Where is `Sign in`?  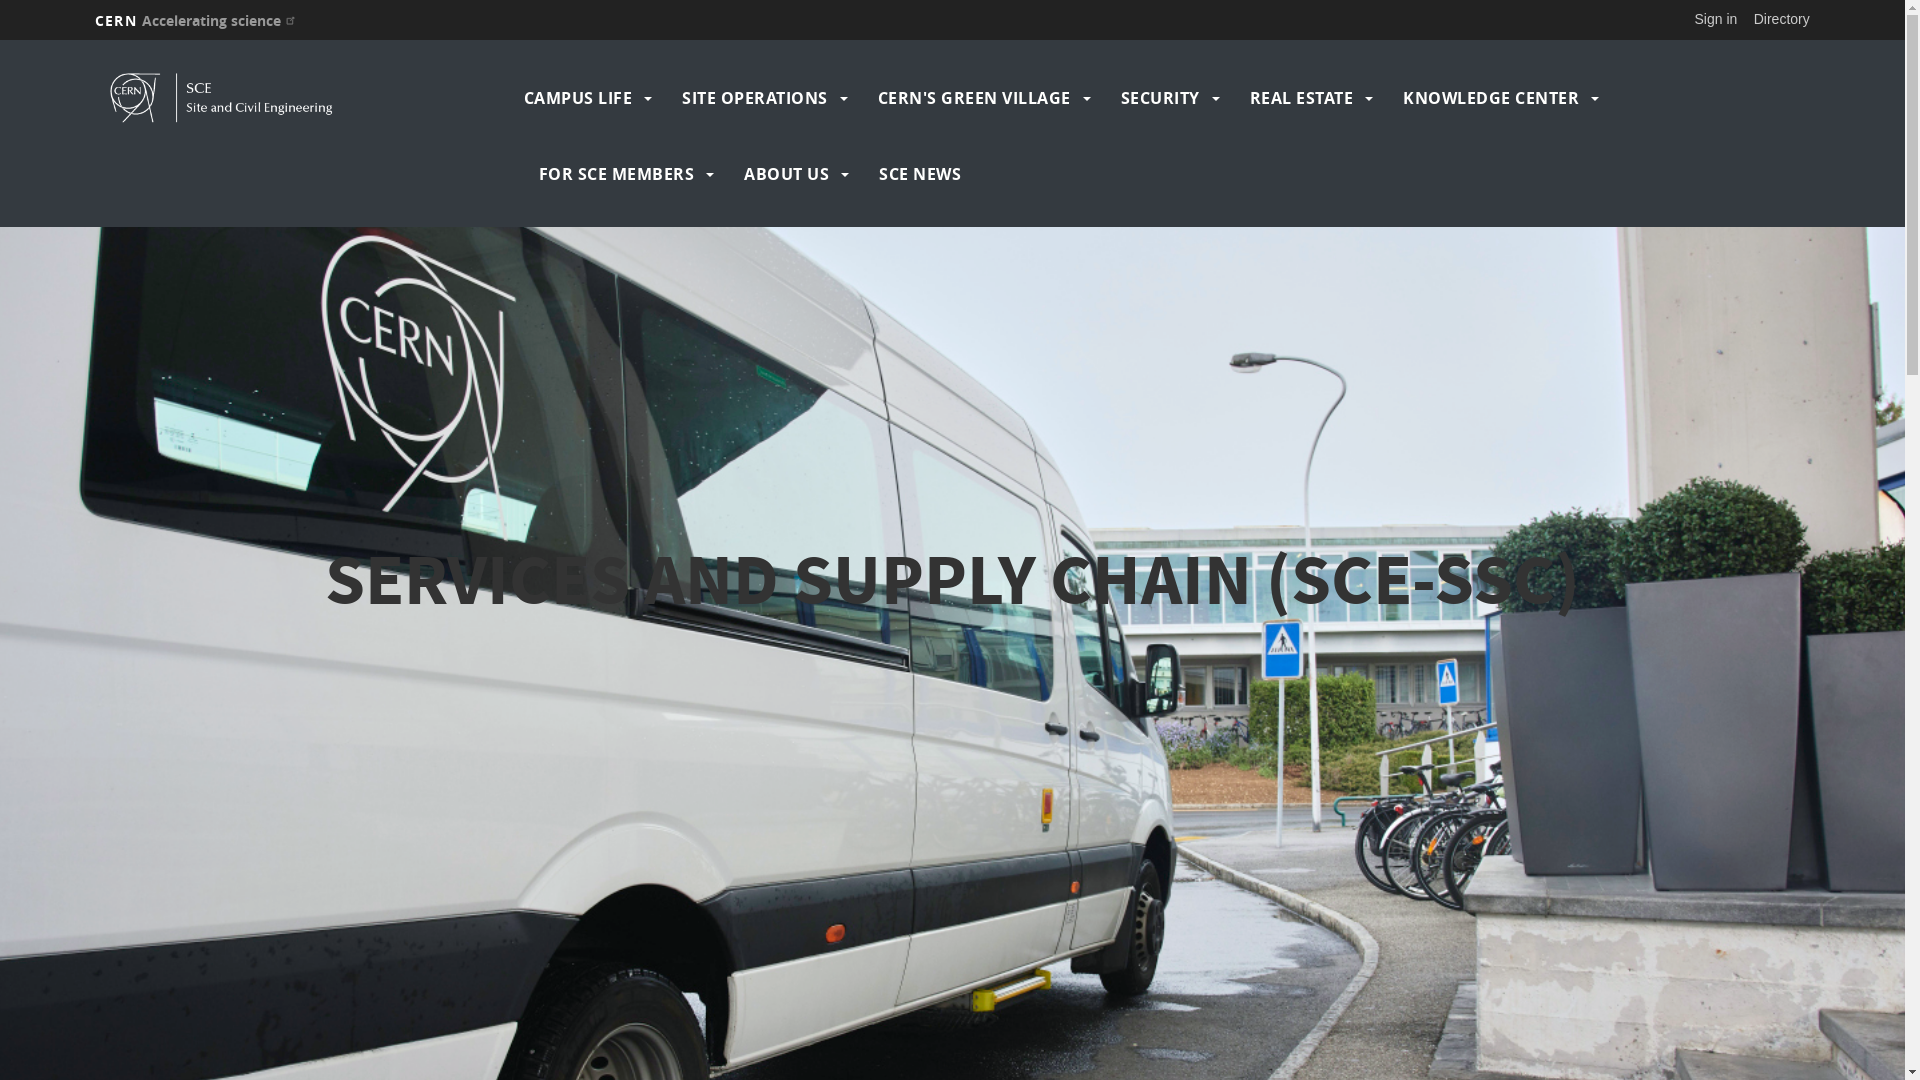
Sign in is located at coordinates (1716, 19).